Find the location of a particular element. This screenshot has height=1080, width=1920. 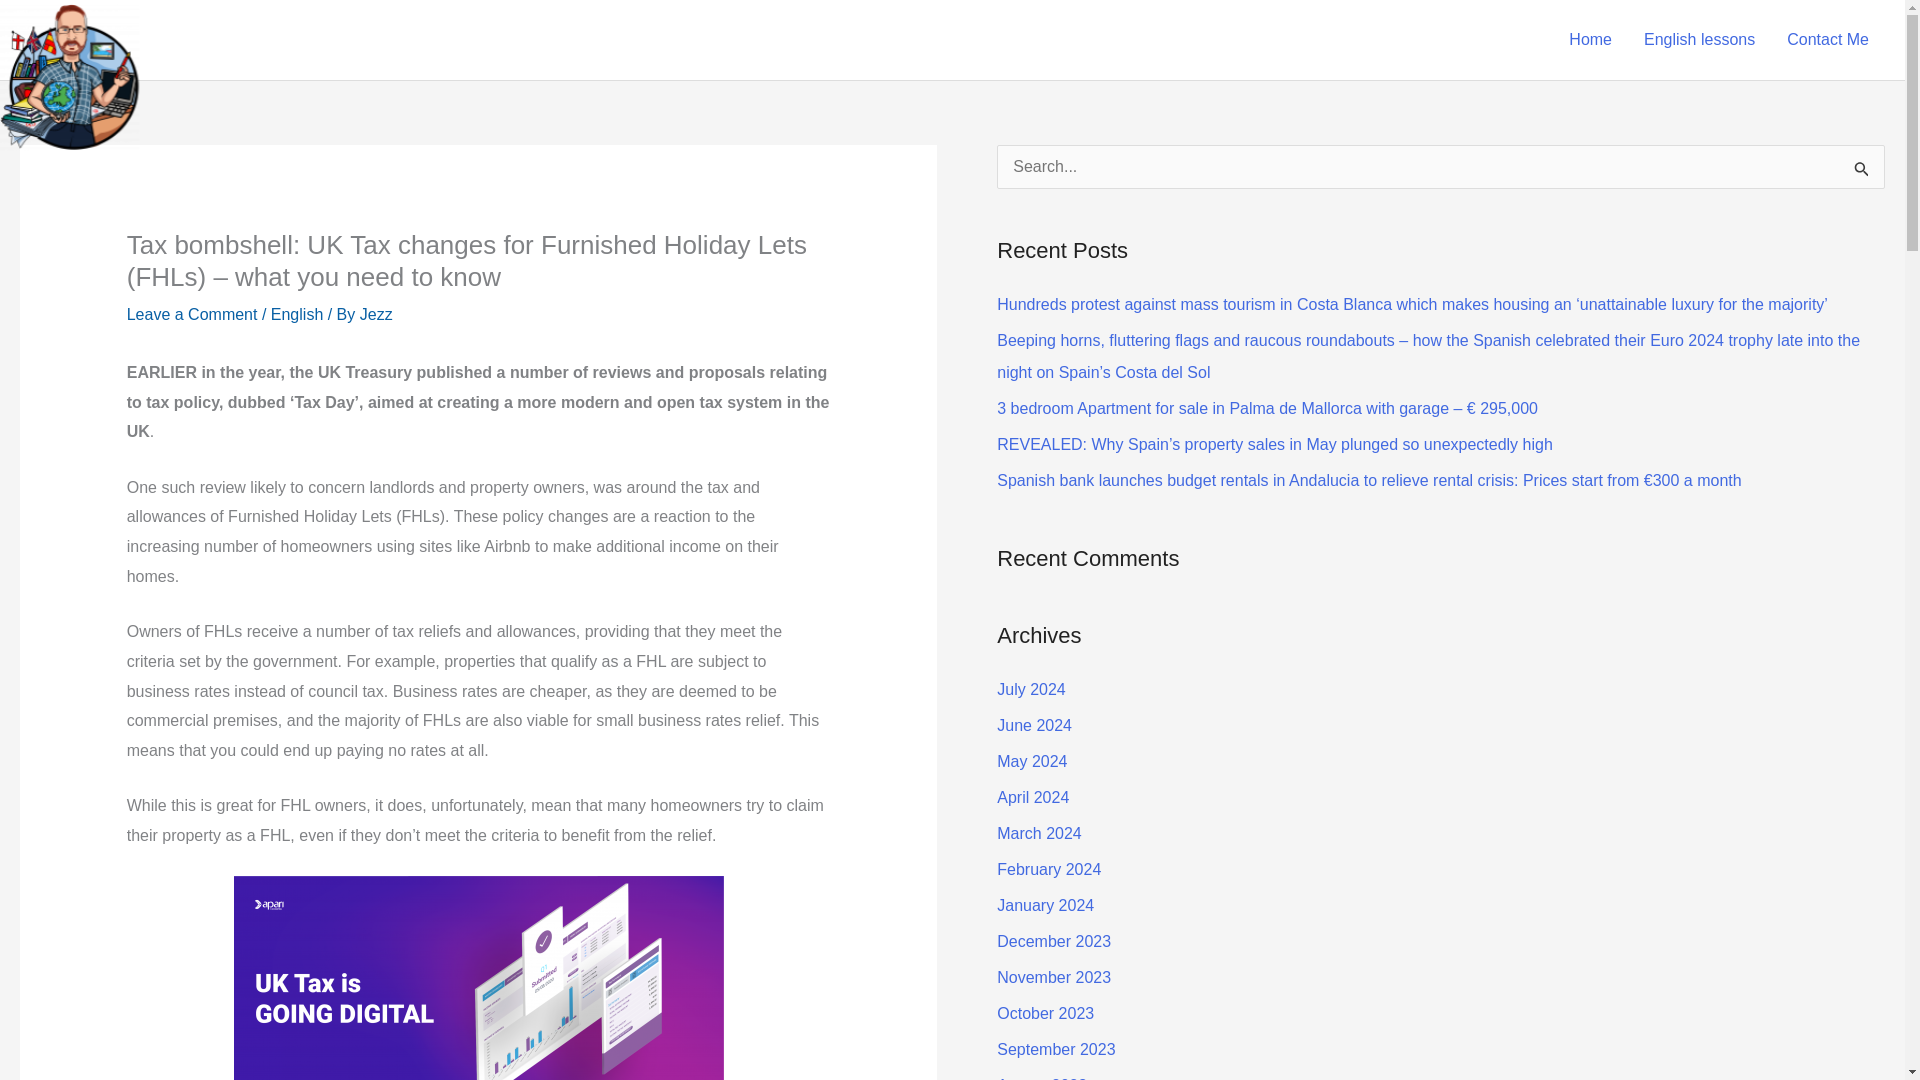

Leave a Comment is located at coordinates (192, 314).